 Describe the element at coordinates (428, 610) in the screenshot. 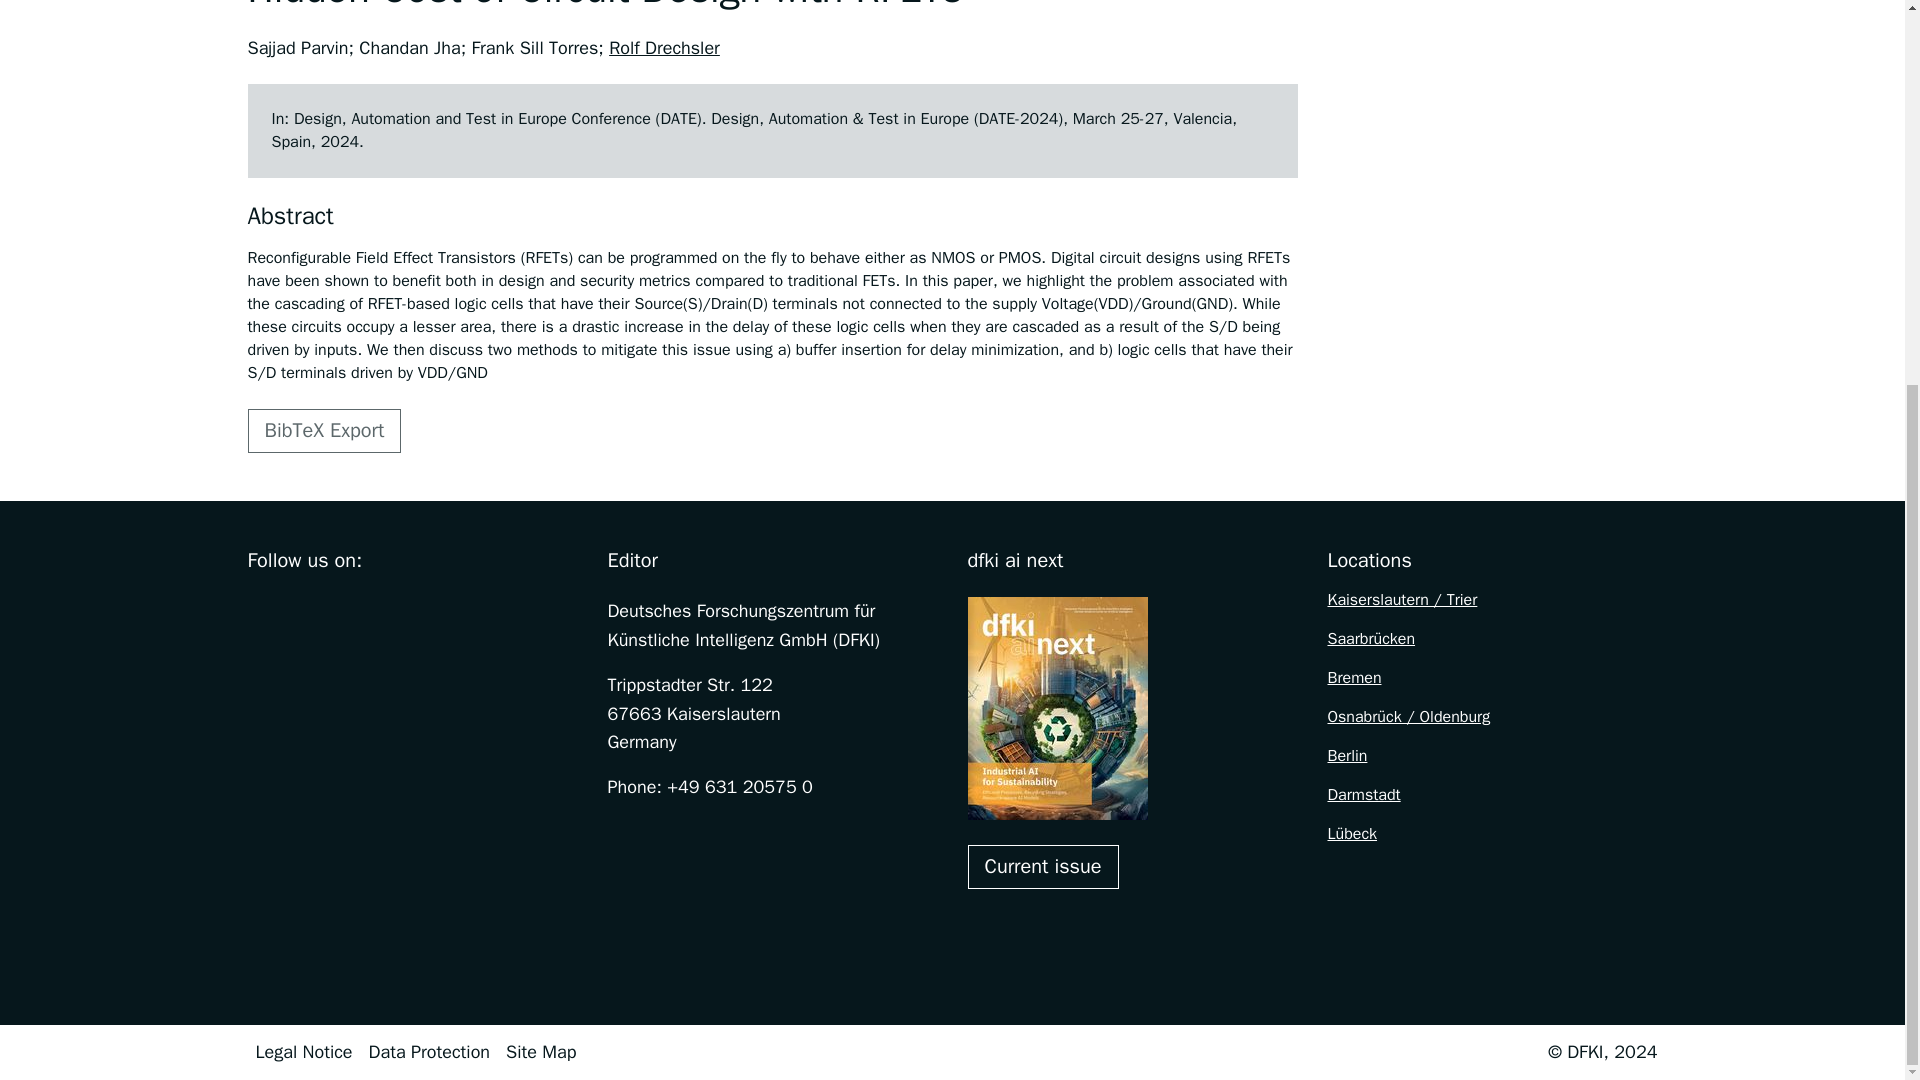

I see `Follow us on: LinkedIn` at that location.